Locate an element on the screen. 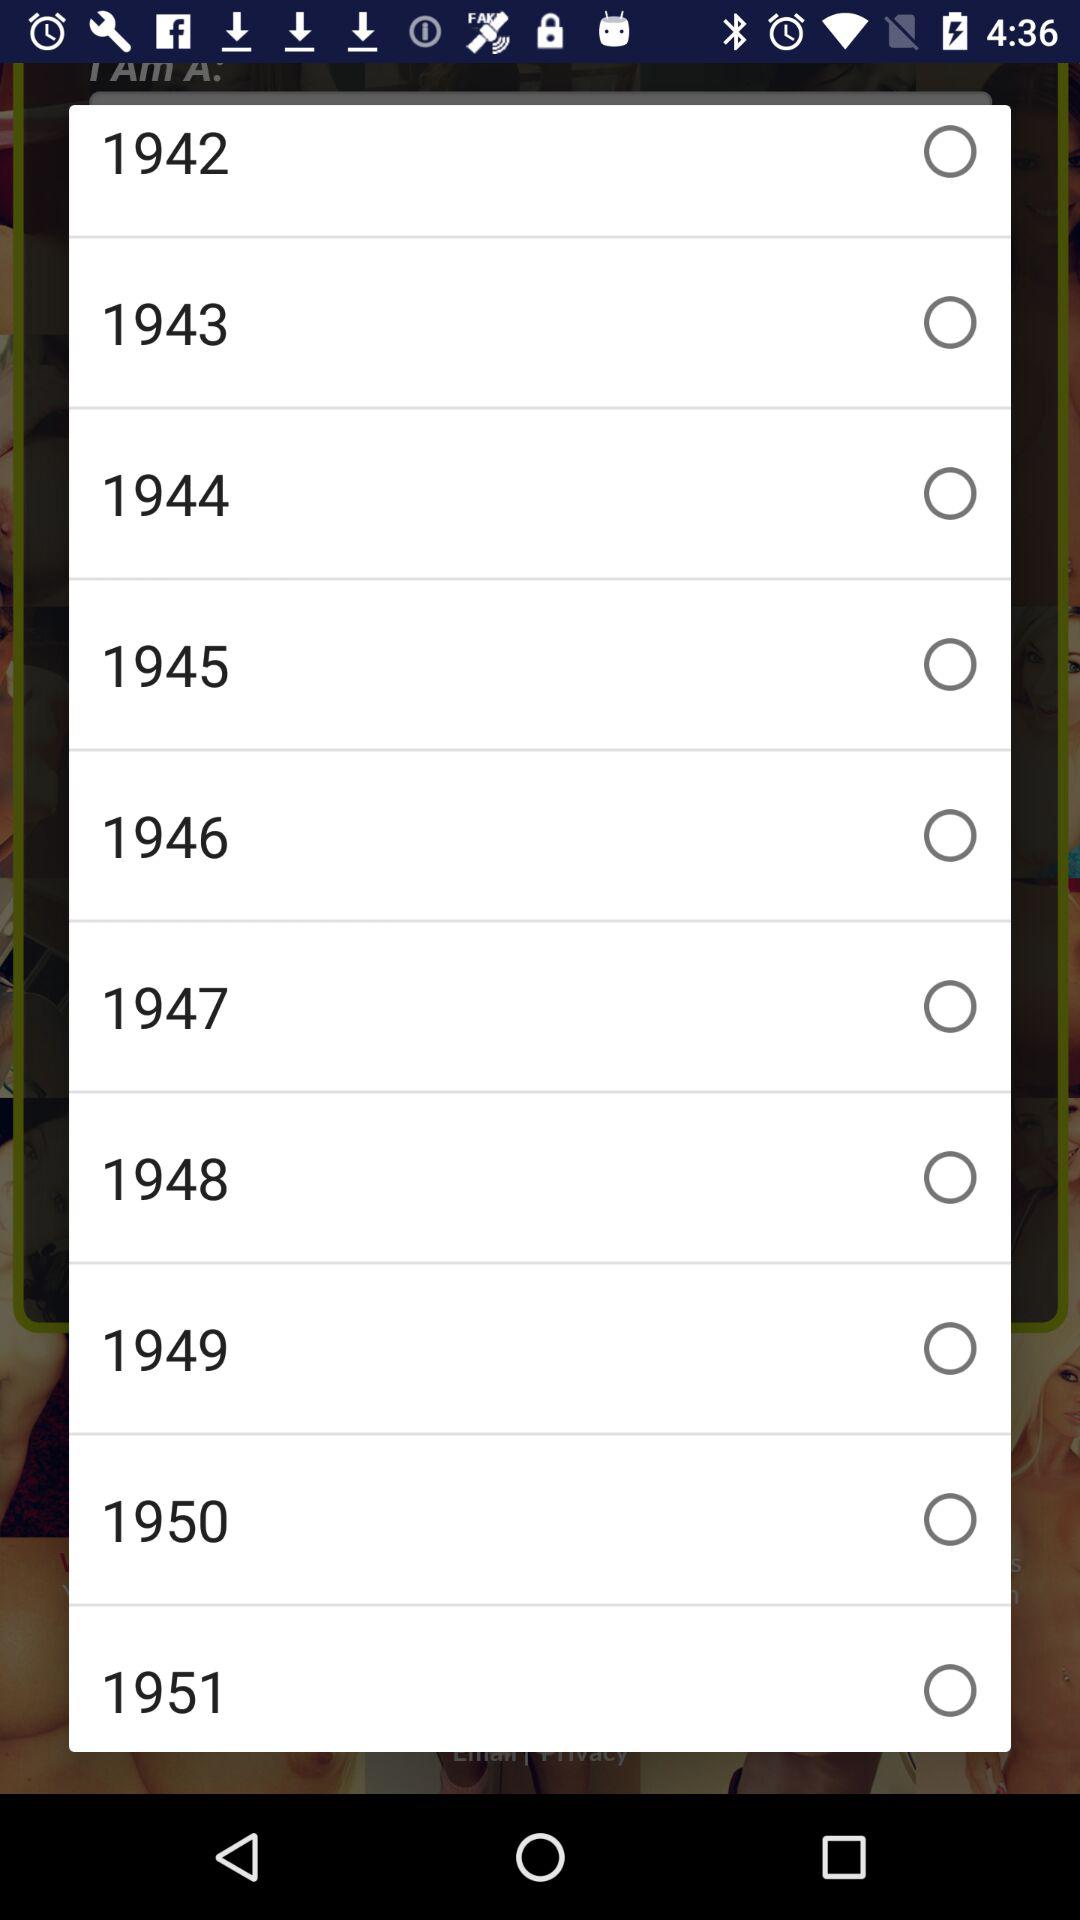 The height and width of the screenshot is (1920, 1080). tap 1945 checkbox is located at coordinates (540, 664).